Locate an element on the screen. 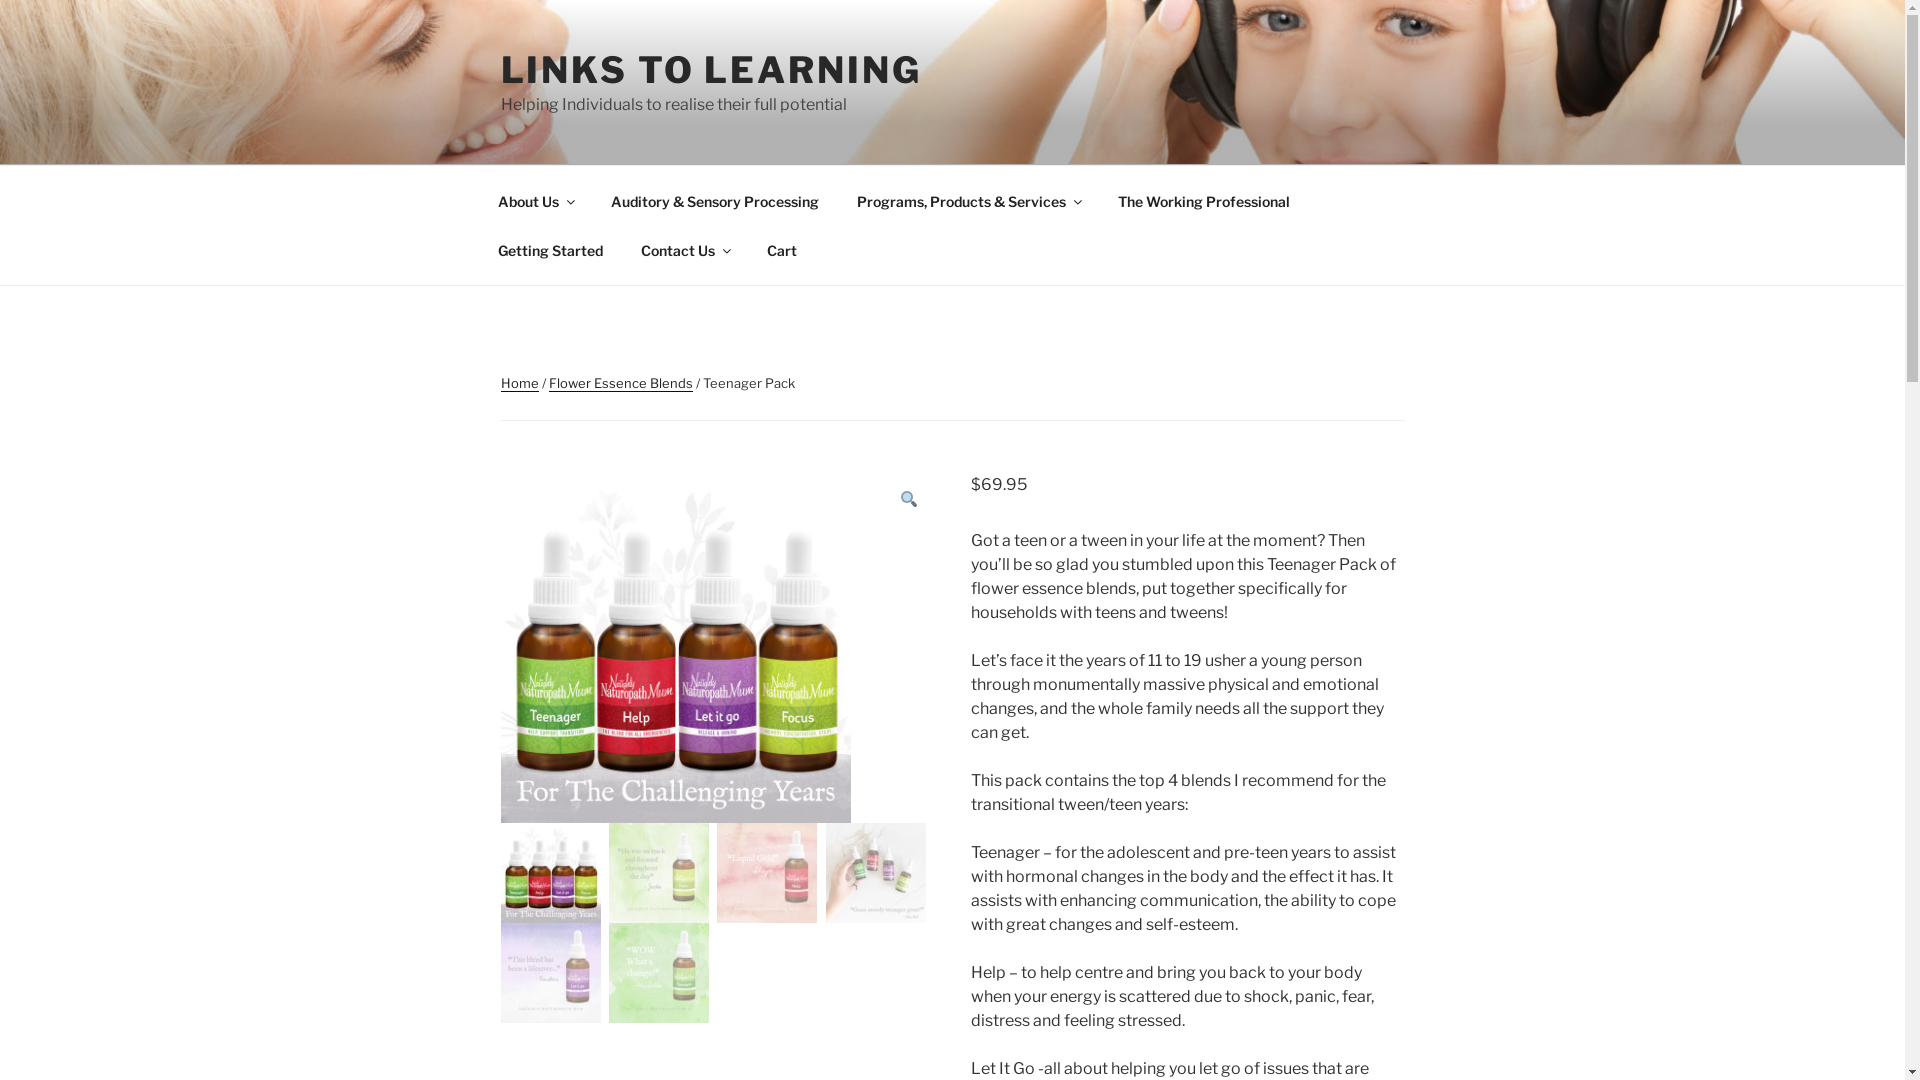  Cart is located at coordinates (782, 250).